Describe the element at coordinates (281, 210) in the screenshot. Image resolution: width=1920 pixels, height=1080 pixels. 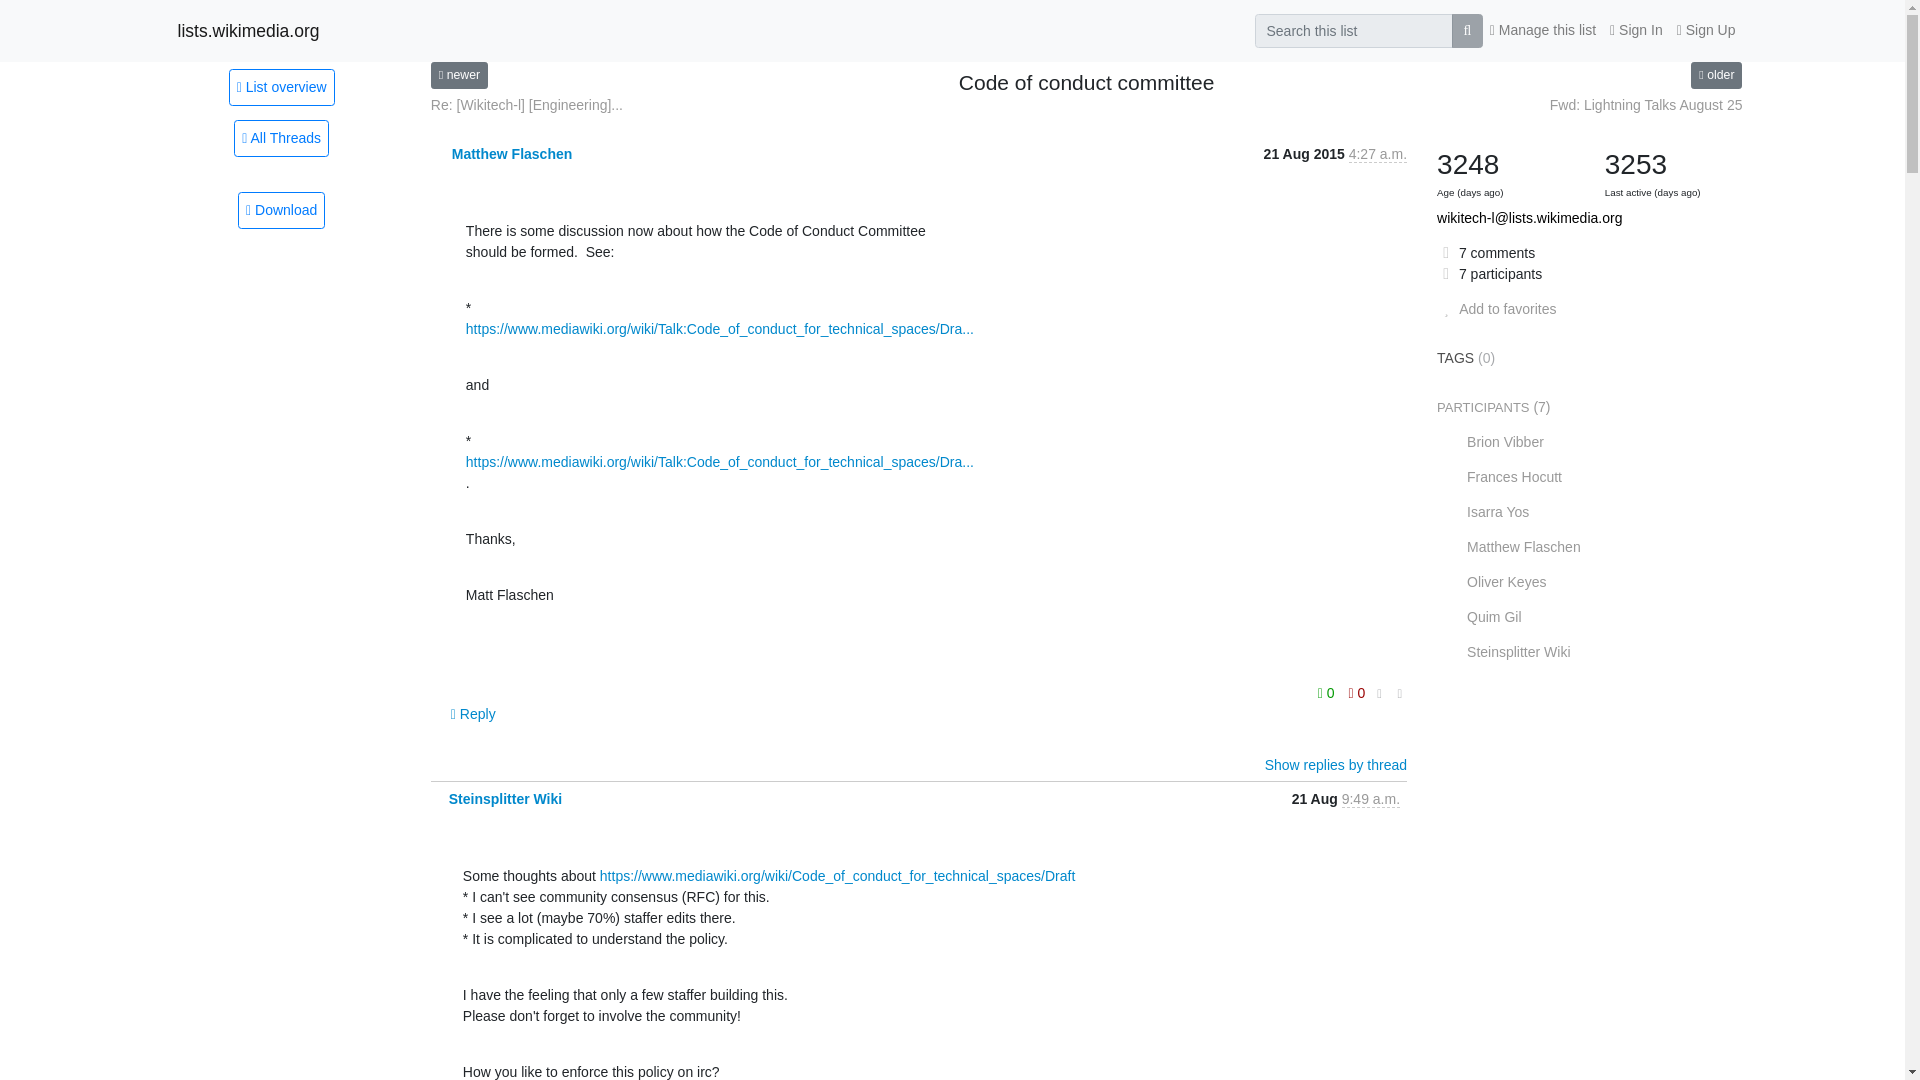
I see `Download` at that location.